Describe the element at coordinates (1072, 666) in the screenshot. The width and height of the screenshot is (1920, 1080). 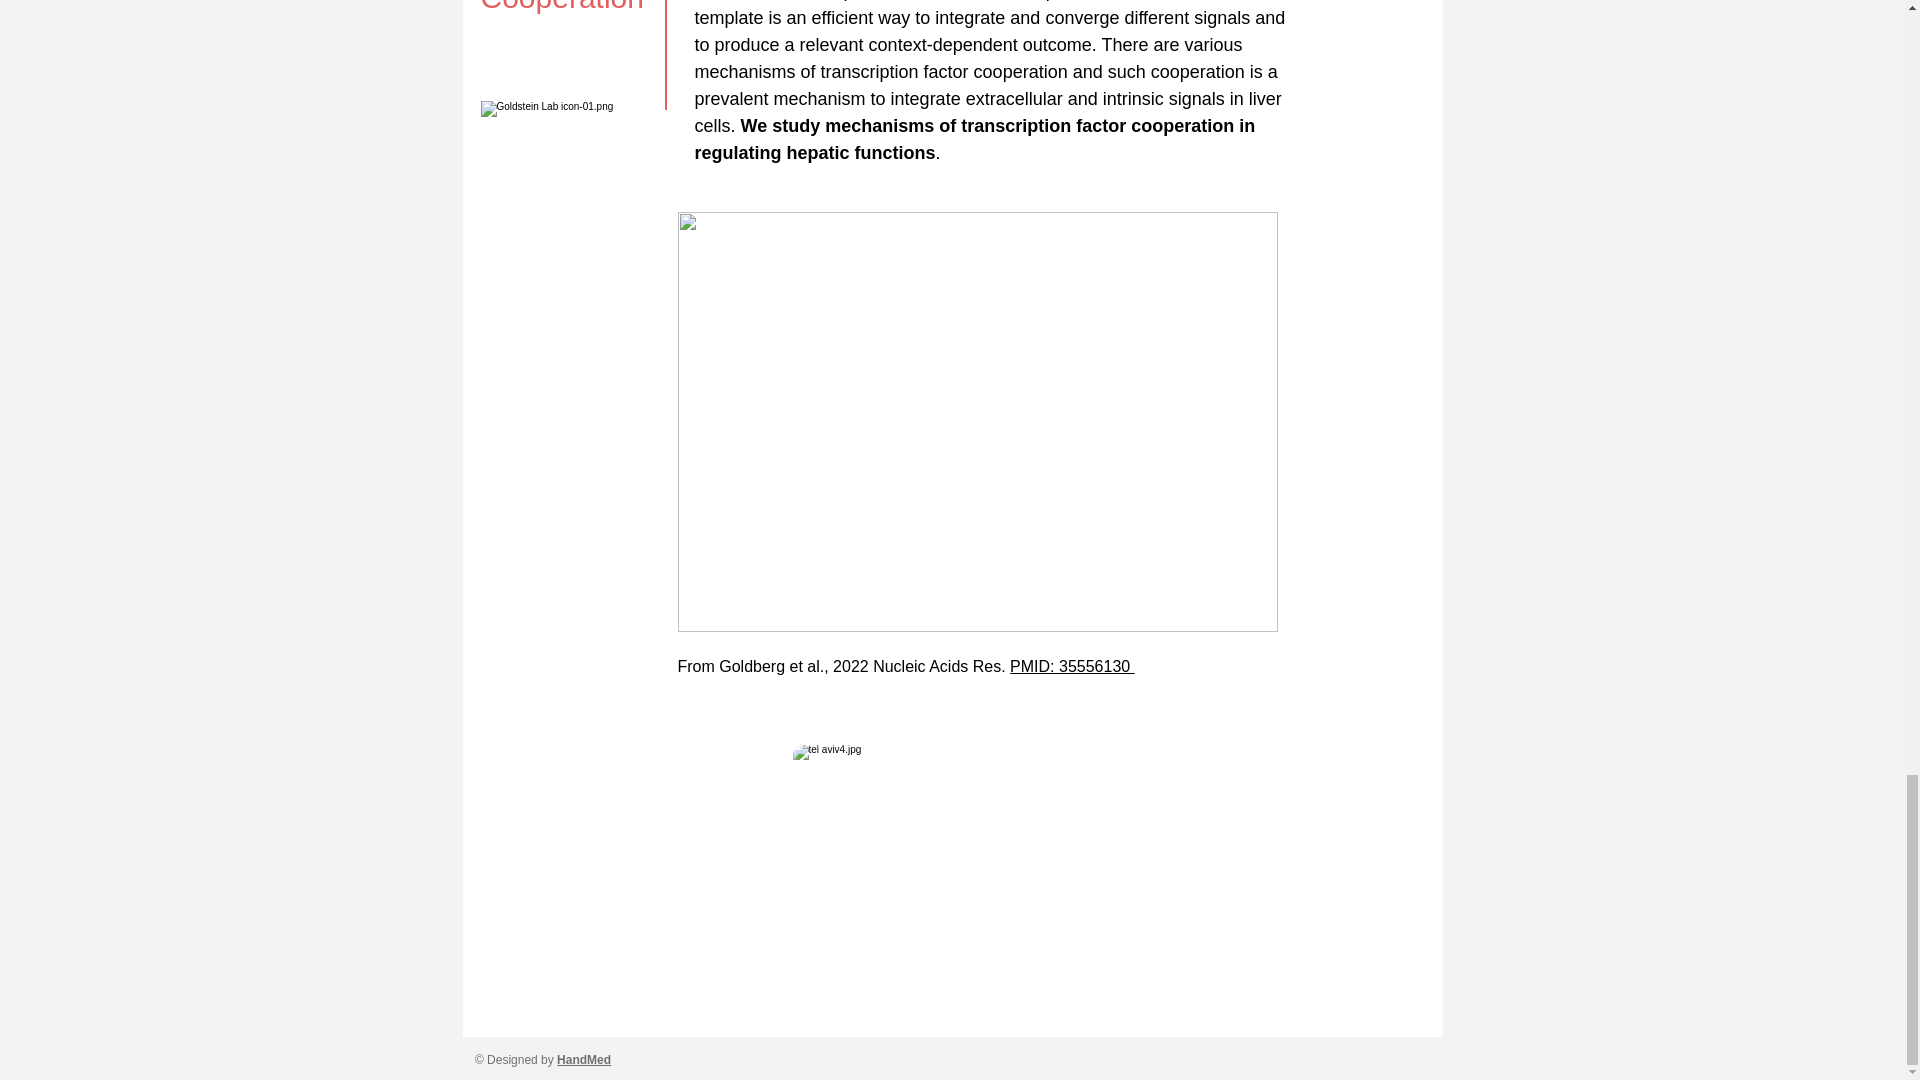
I see `PMID: 35556130 ` at that location.